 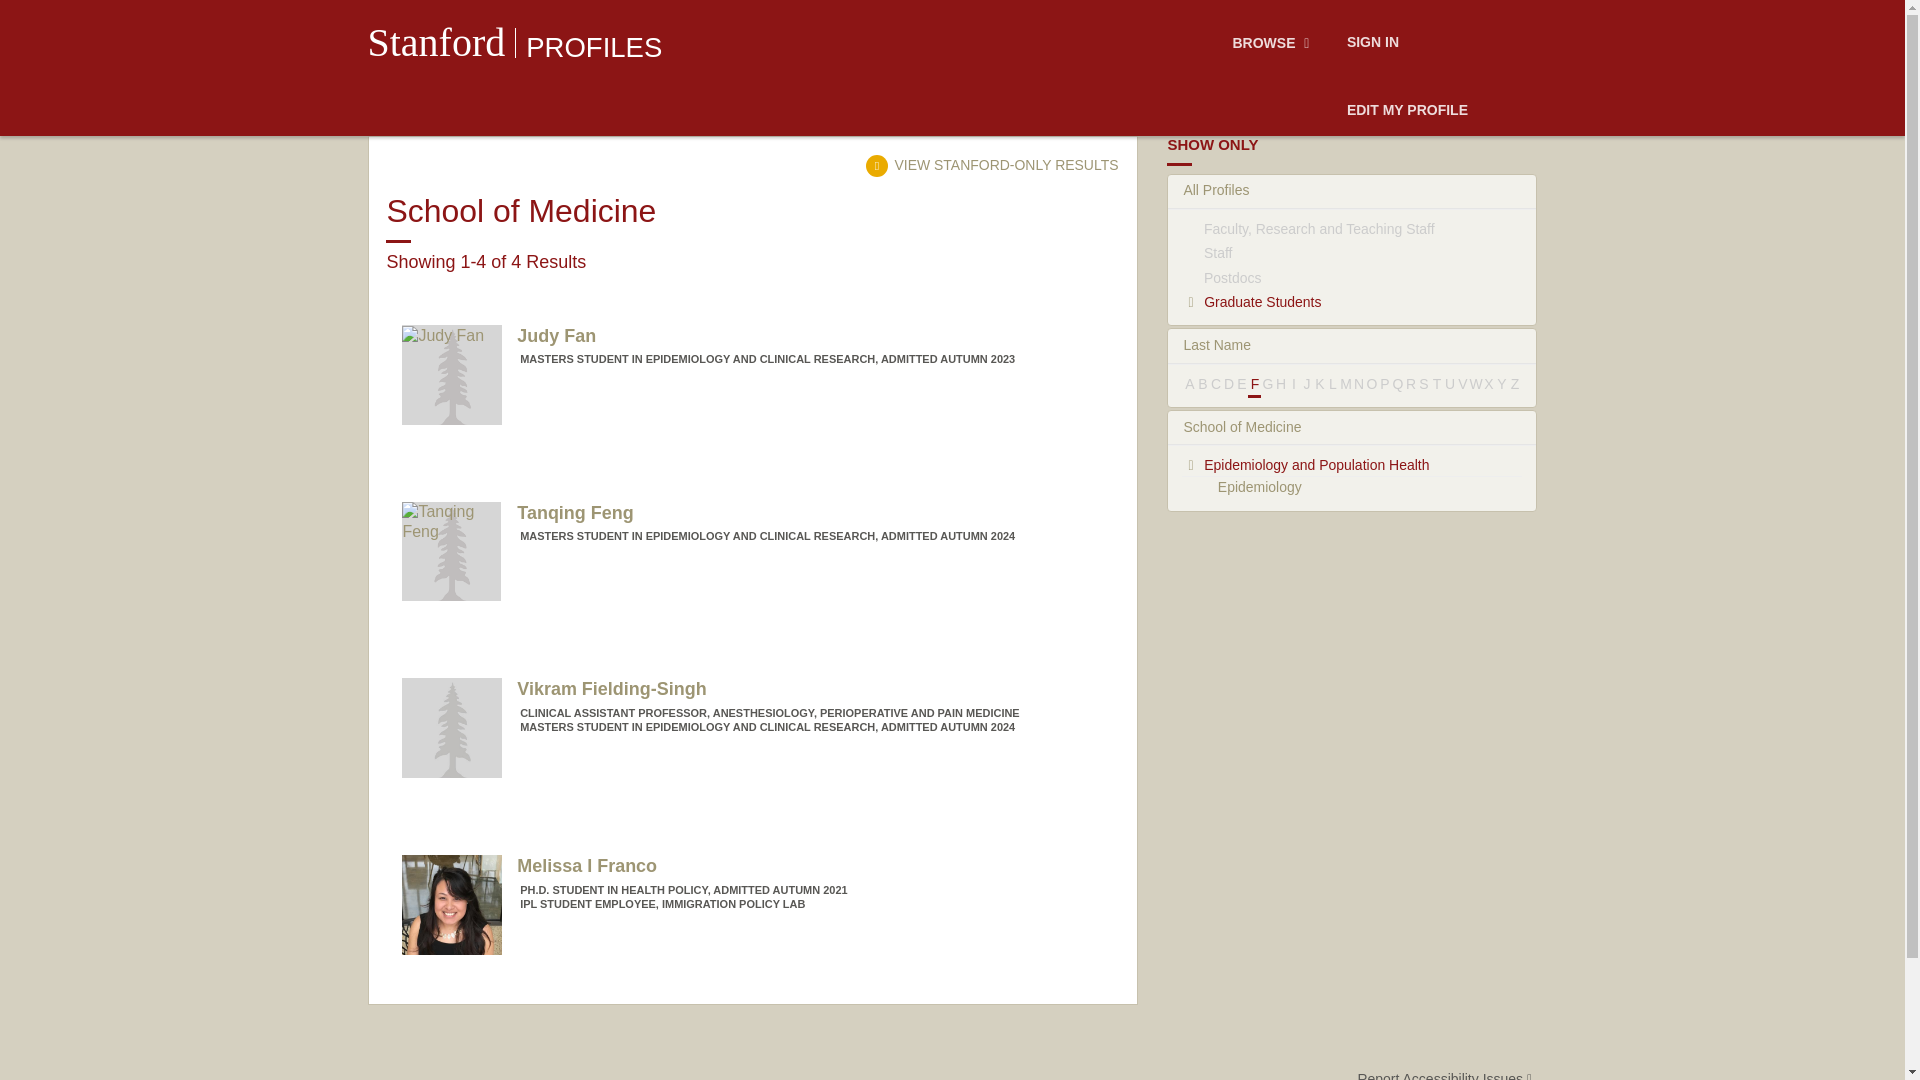 What do you see at coordinates (437, 42) in the screenshot?
I see `Stanford` at bounding box center [437, 42].